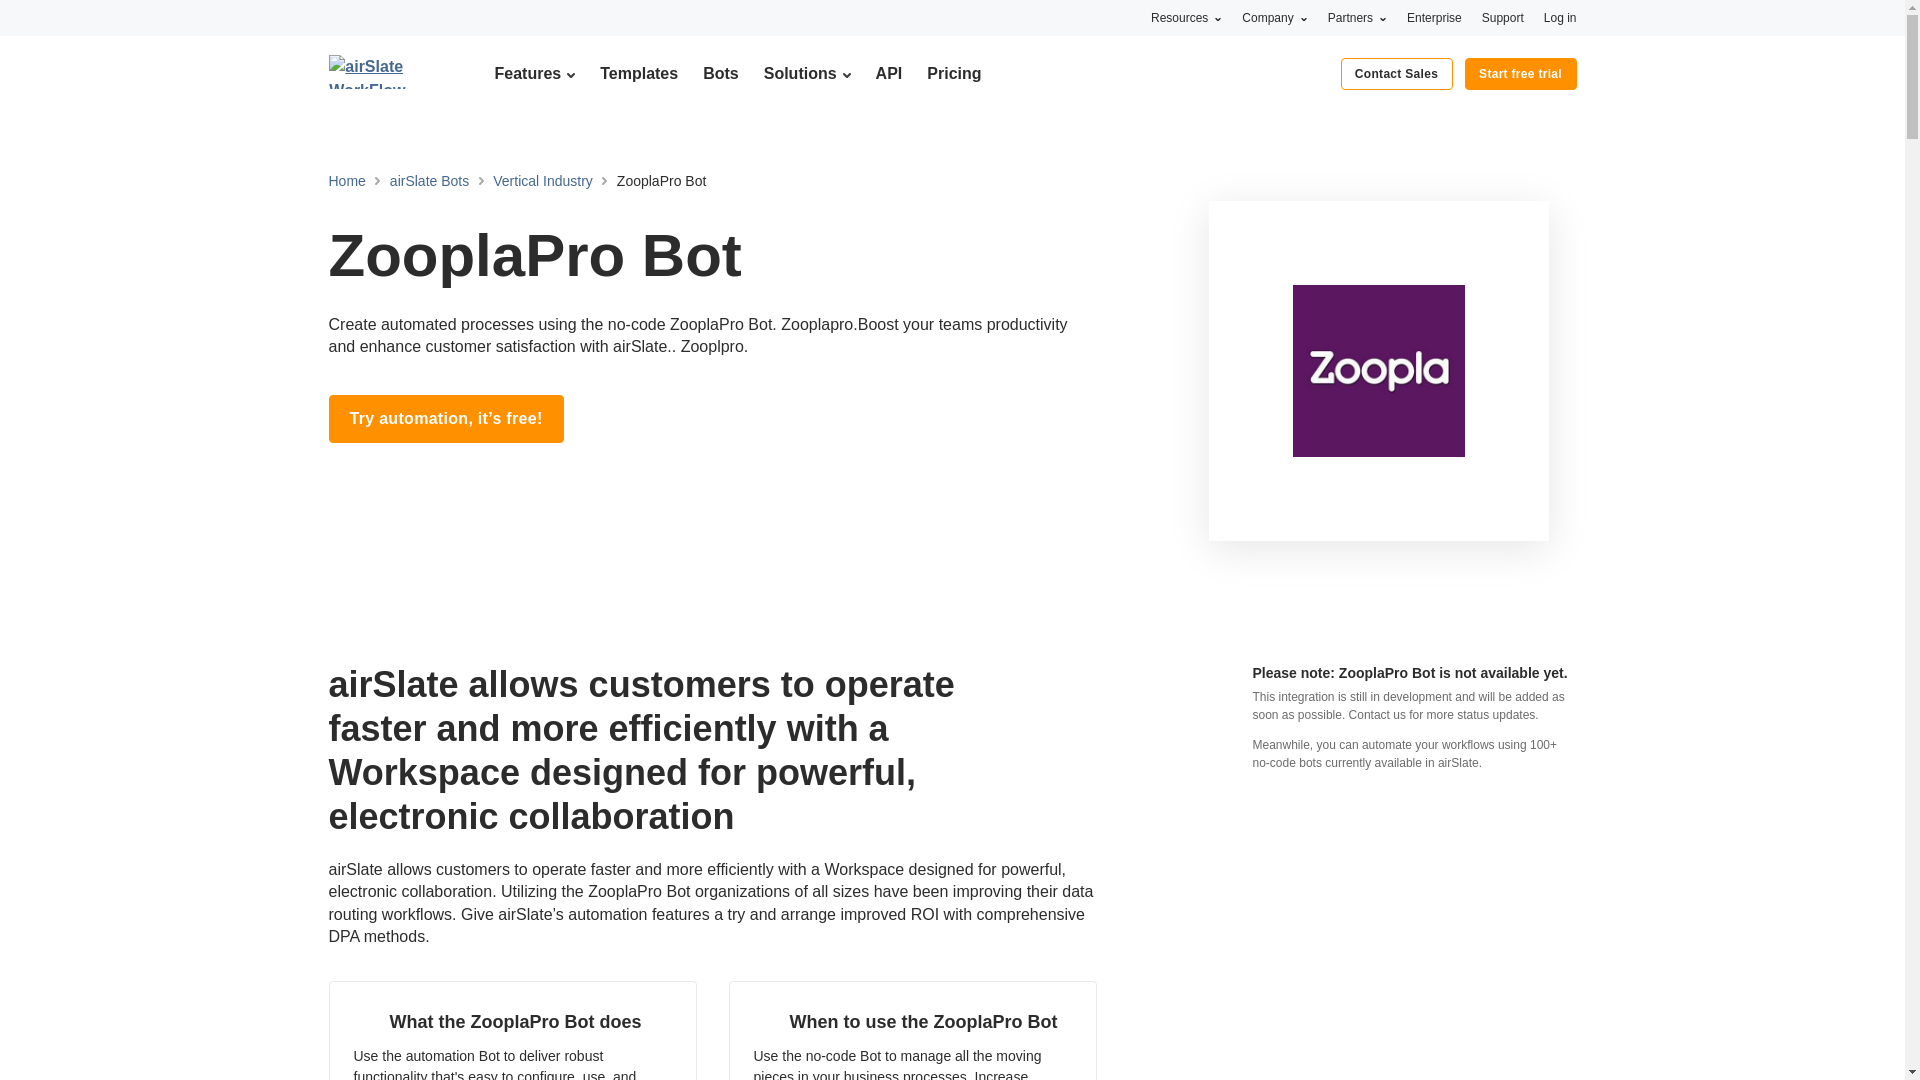 This screenshot has height=1080, width=1920. I want to click on Company, so click(1274, 17).